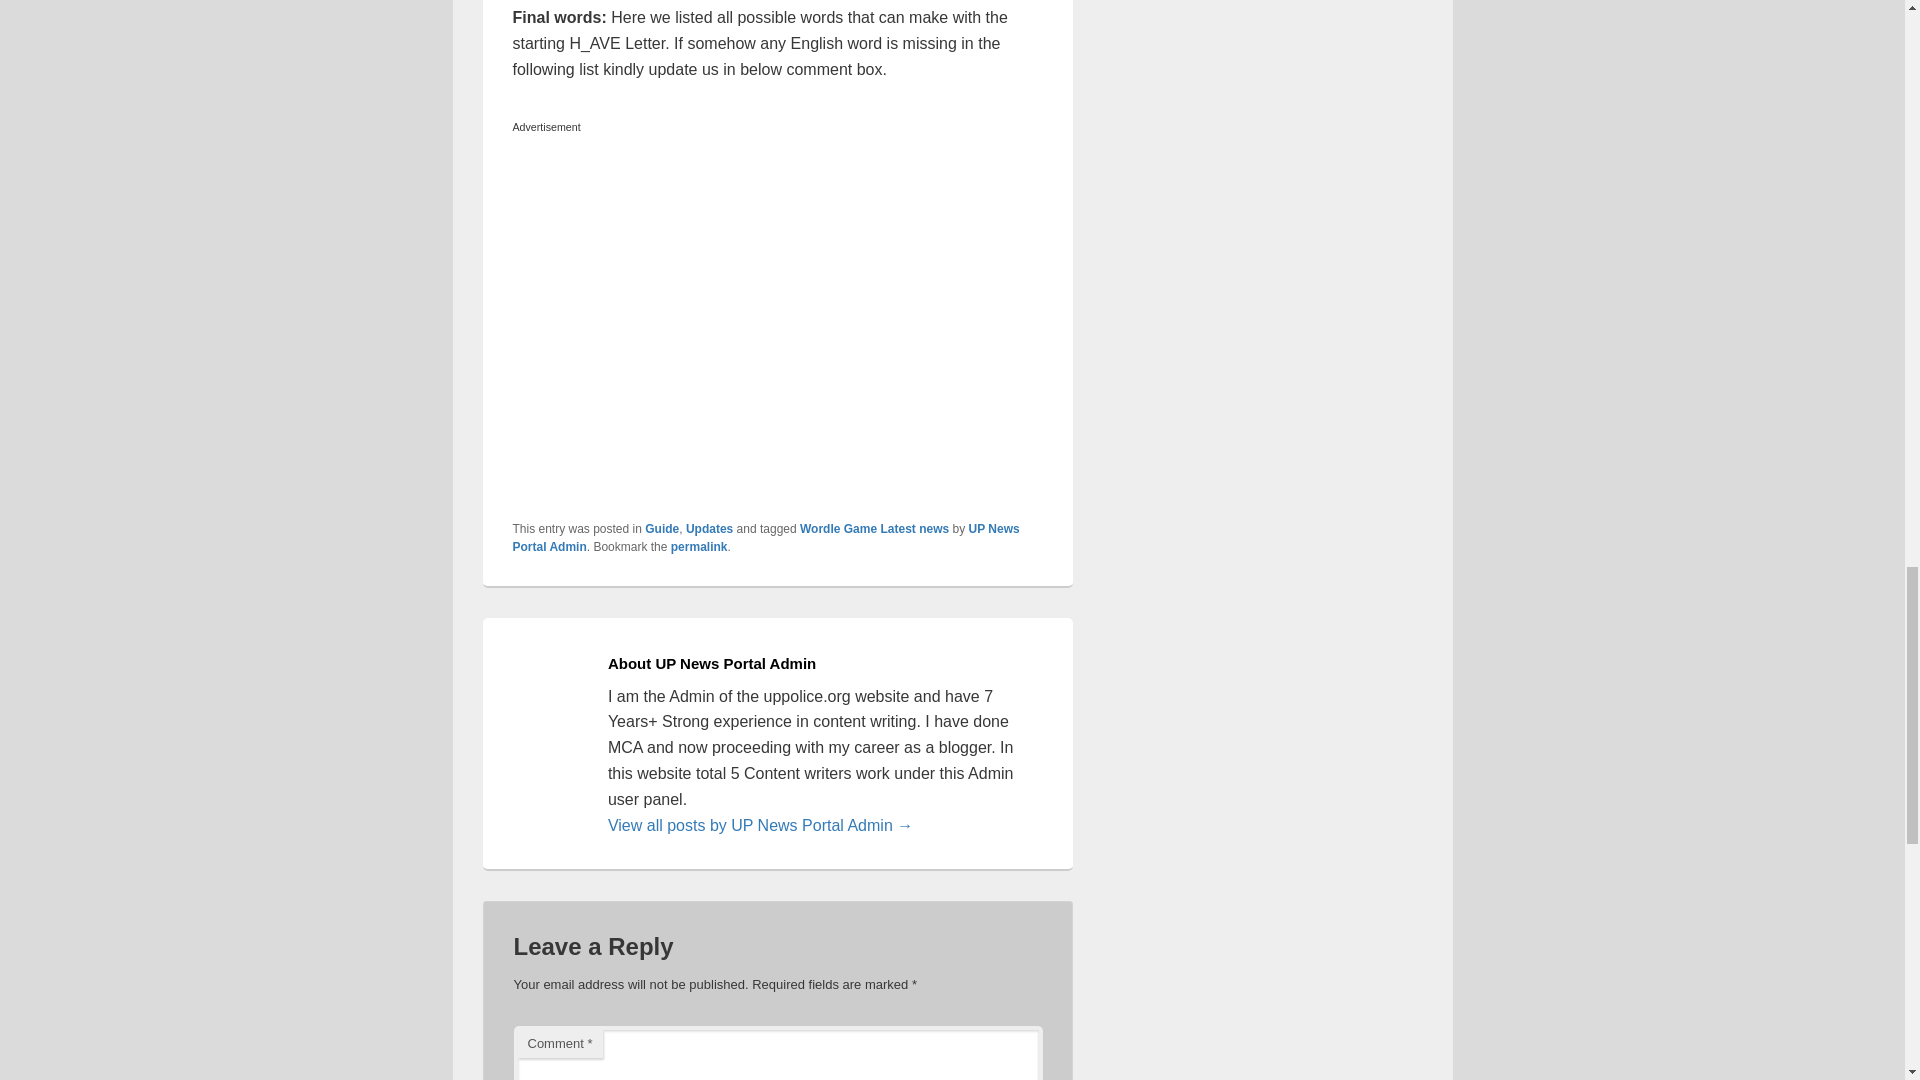 The image size is (1920, 1080). Describe the element at coordinates (766, 538) in the screenshot. I see `UP News Portal Admin` at that location.